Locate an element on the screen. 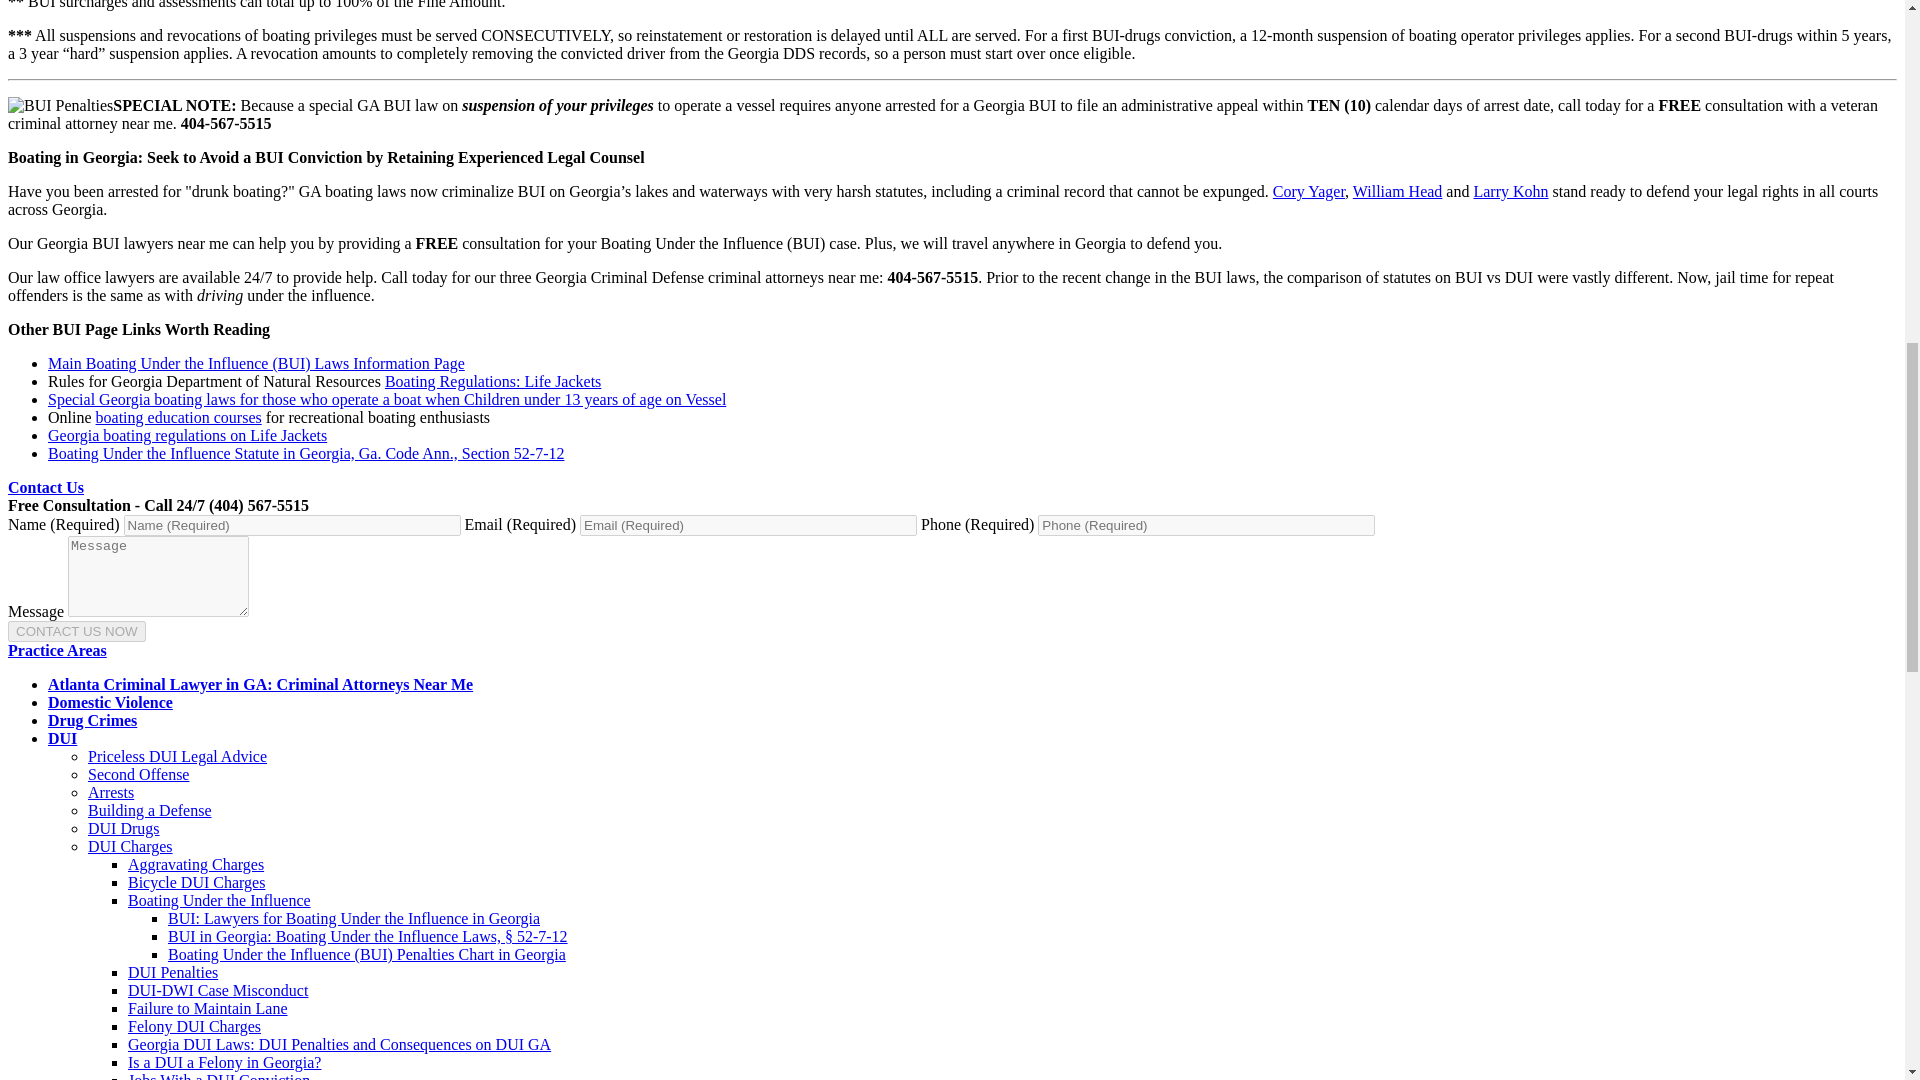 The height and width of the screenshot is (1080, 1920). DUI Charges is located at coordinates (130, 846).